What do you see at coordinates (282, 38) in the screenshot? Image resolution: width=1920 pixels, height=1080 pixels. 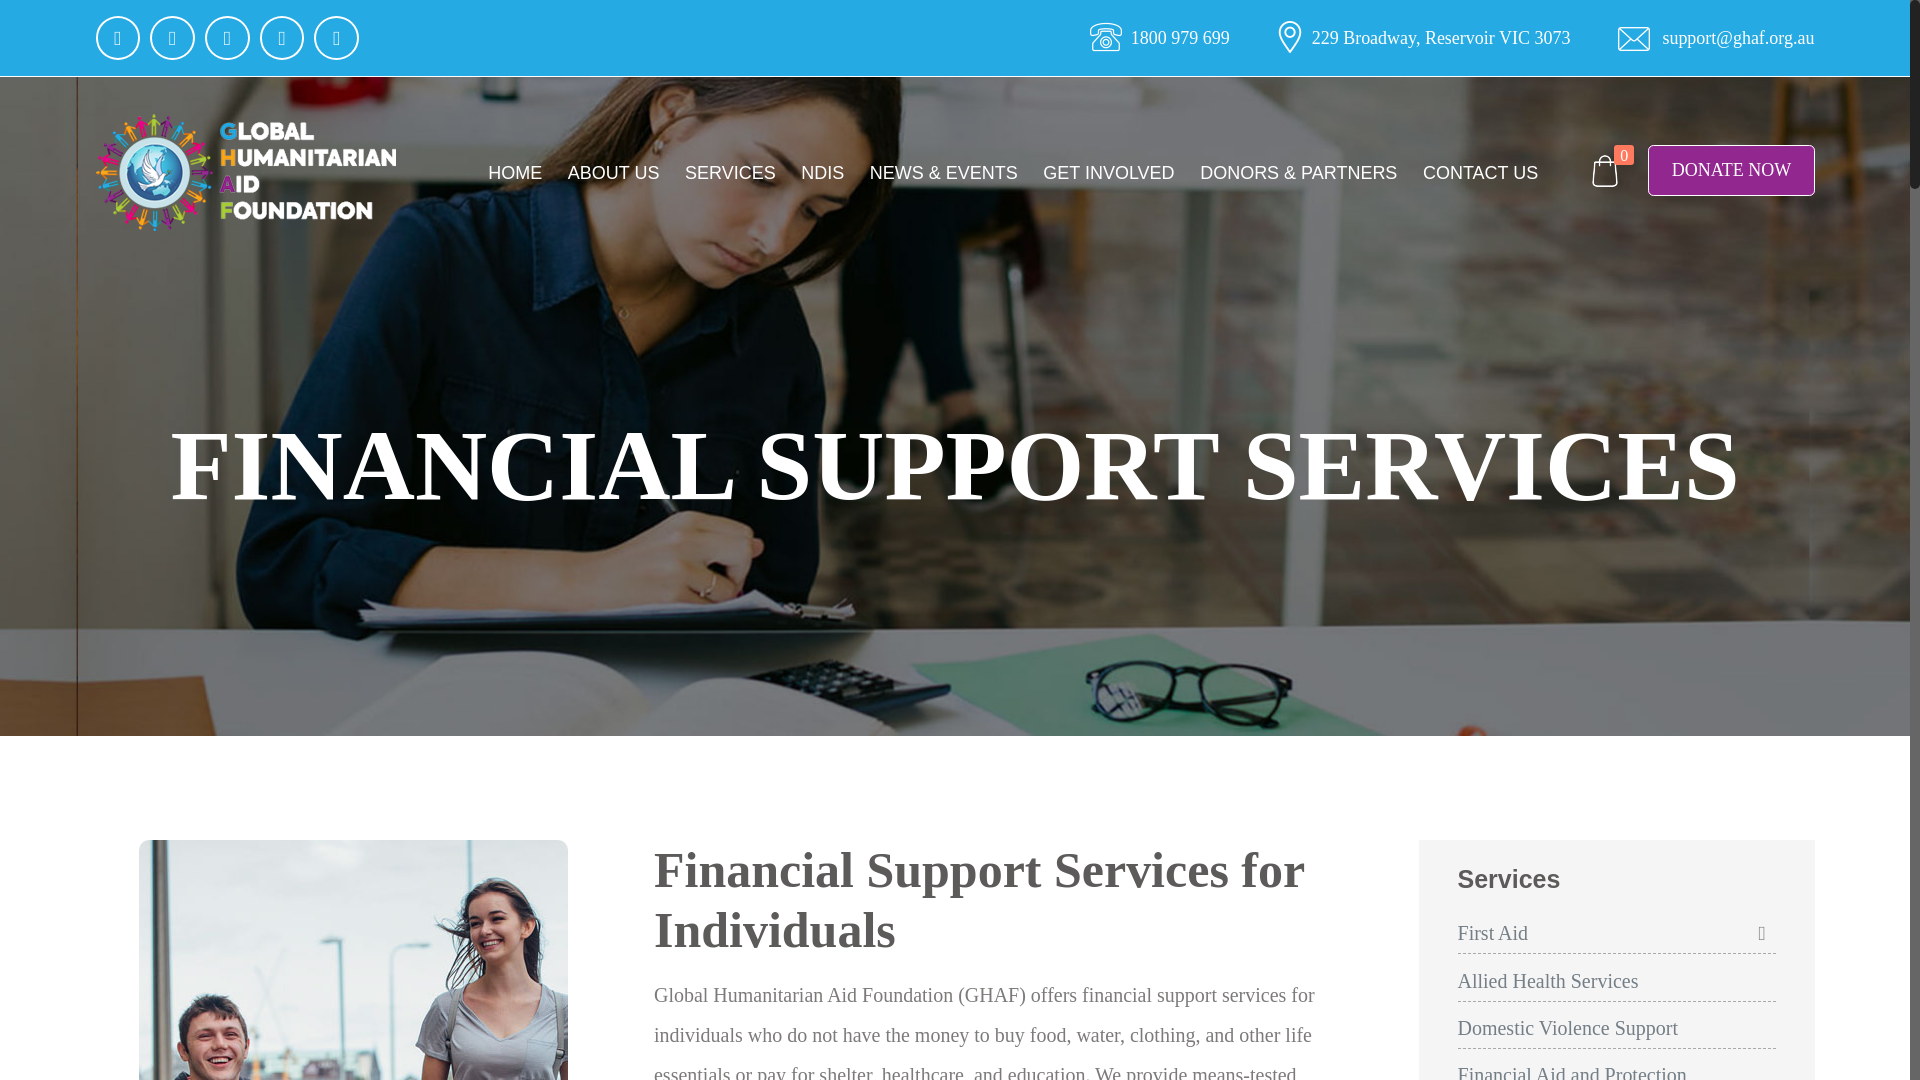 I see `Instagram` at bounding box center [282, 38].